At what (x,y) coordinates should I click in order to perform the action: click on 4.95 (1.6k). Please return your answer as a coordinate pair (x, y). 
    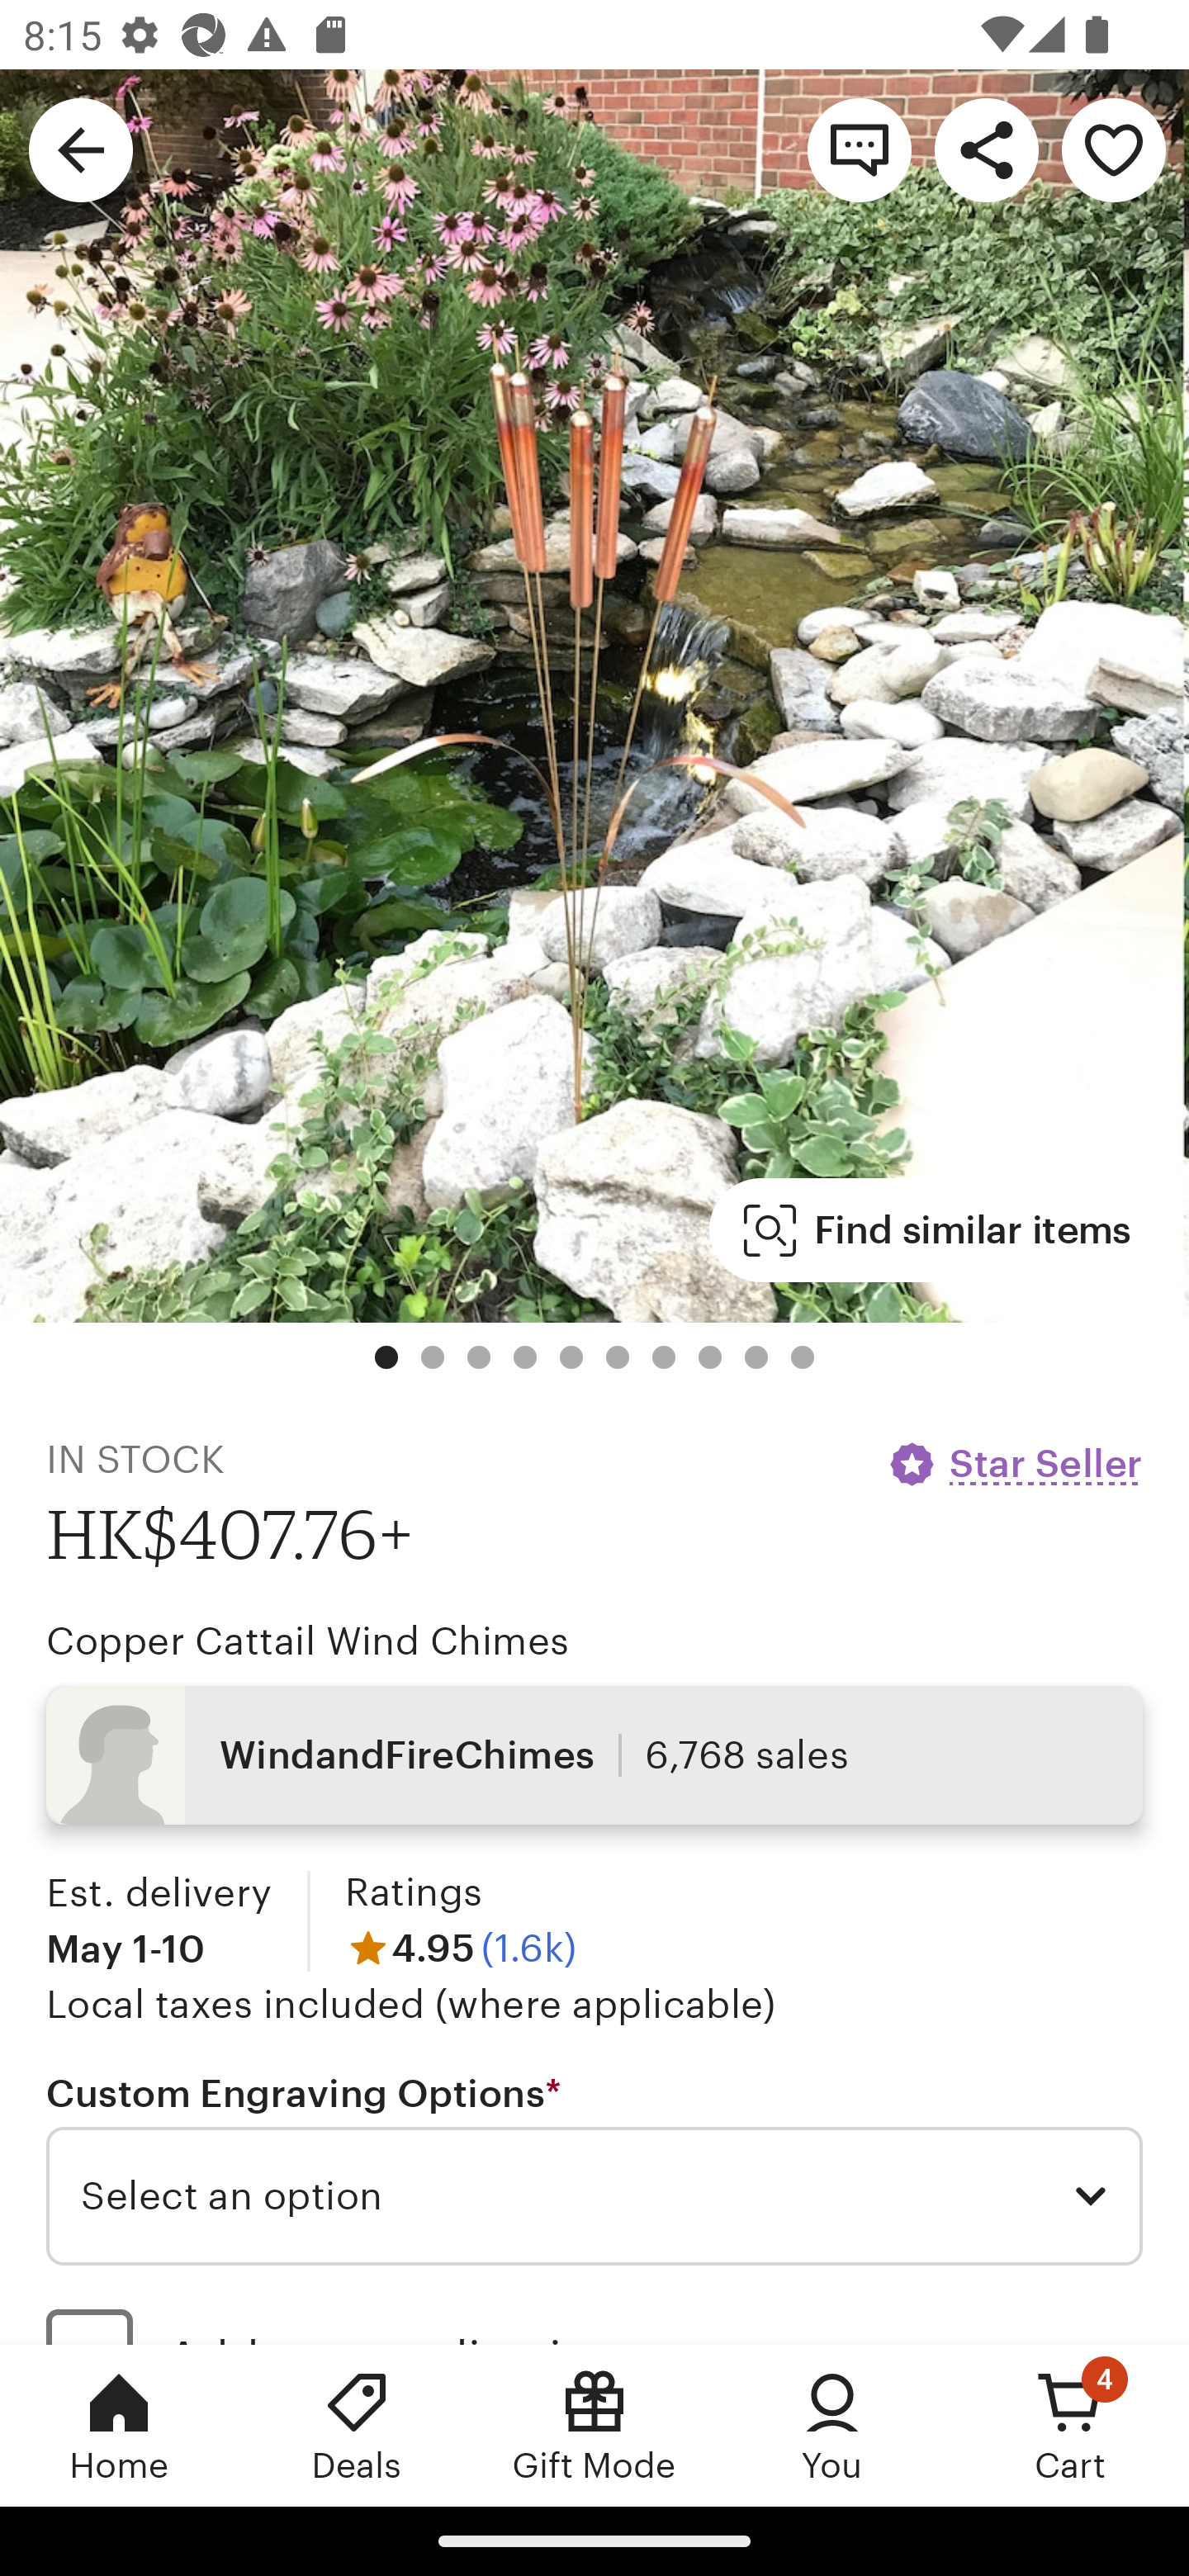
    Looking at the image, I should click on (461, 1947).